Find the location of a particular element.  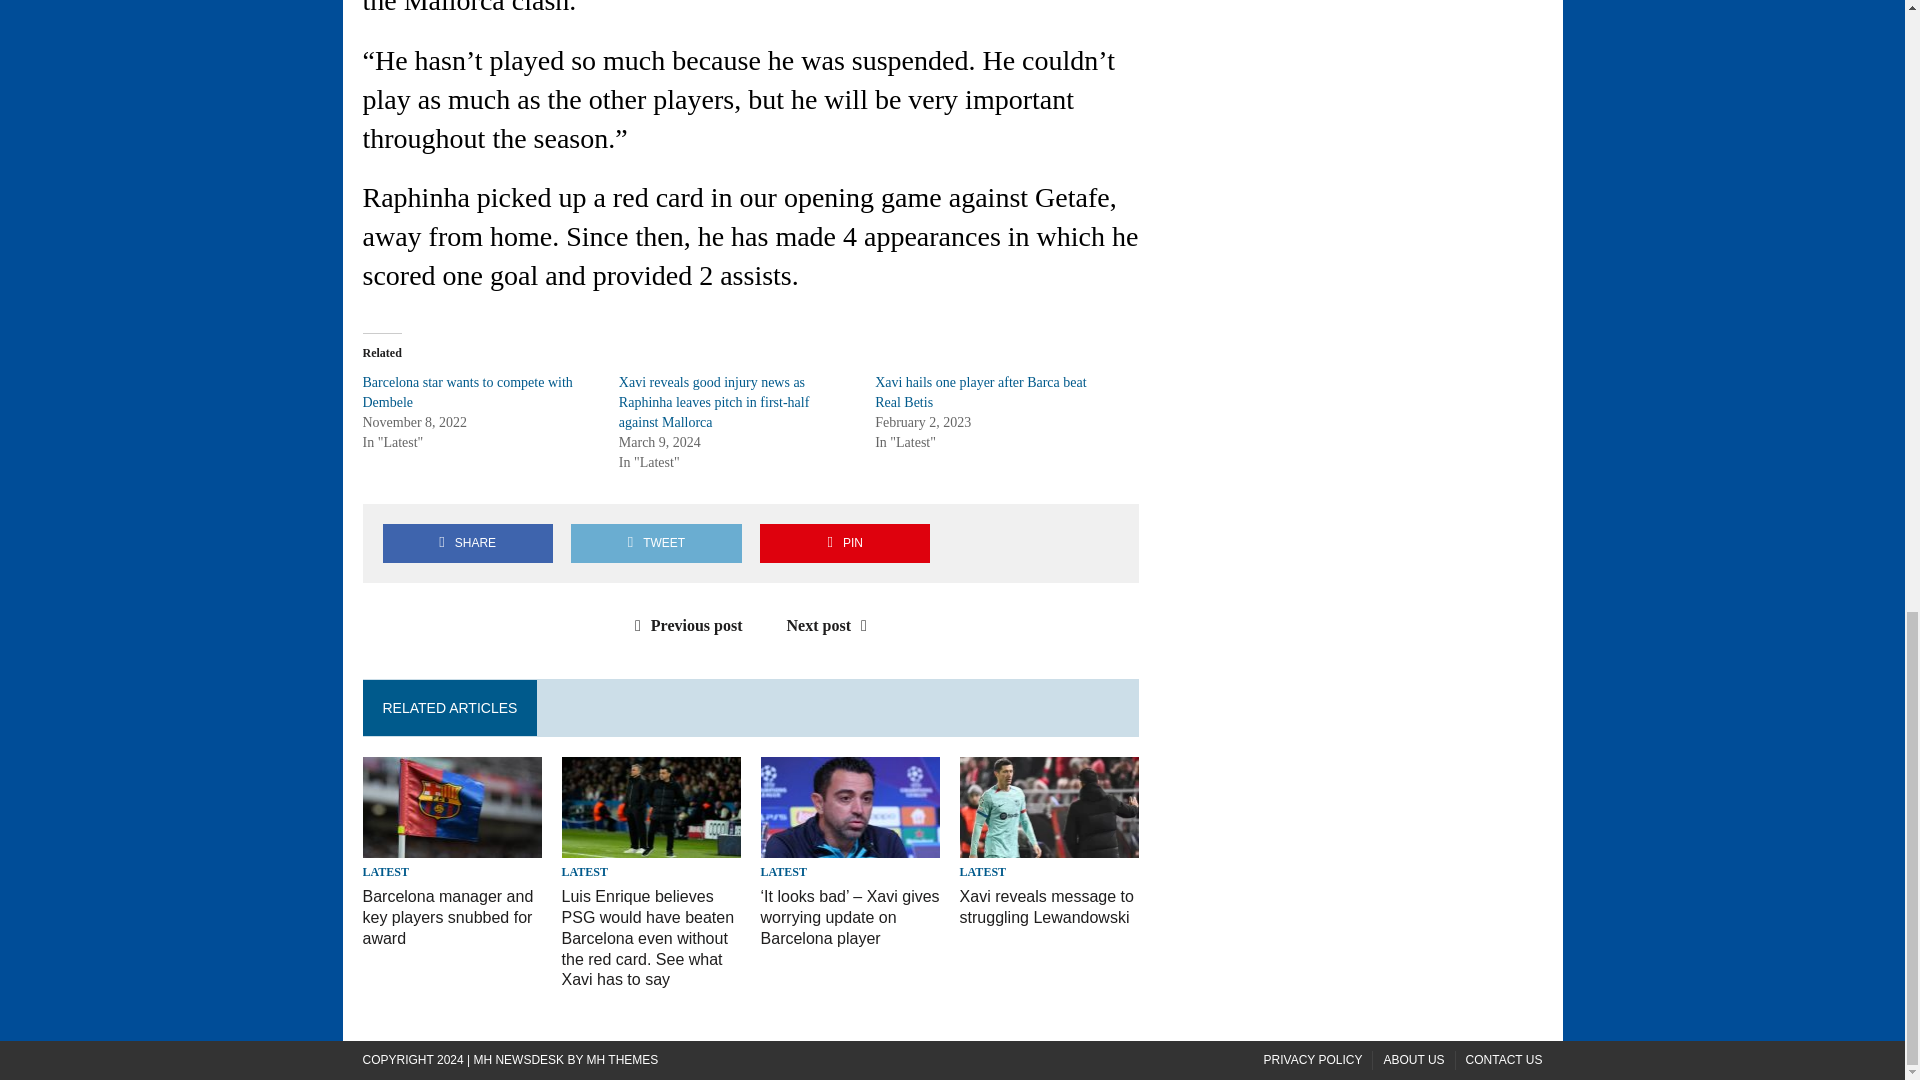

Previous post is located at coordinates (684, 624).